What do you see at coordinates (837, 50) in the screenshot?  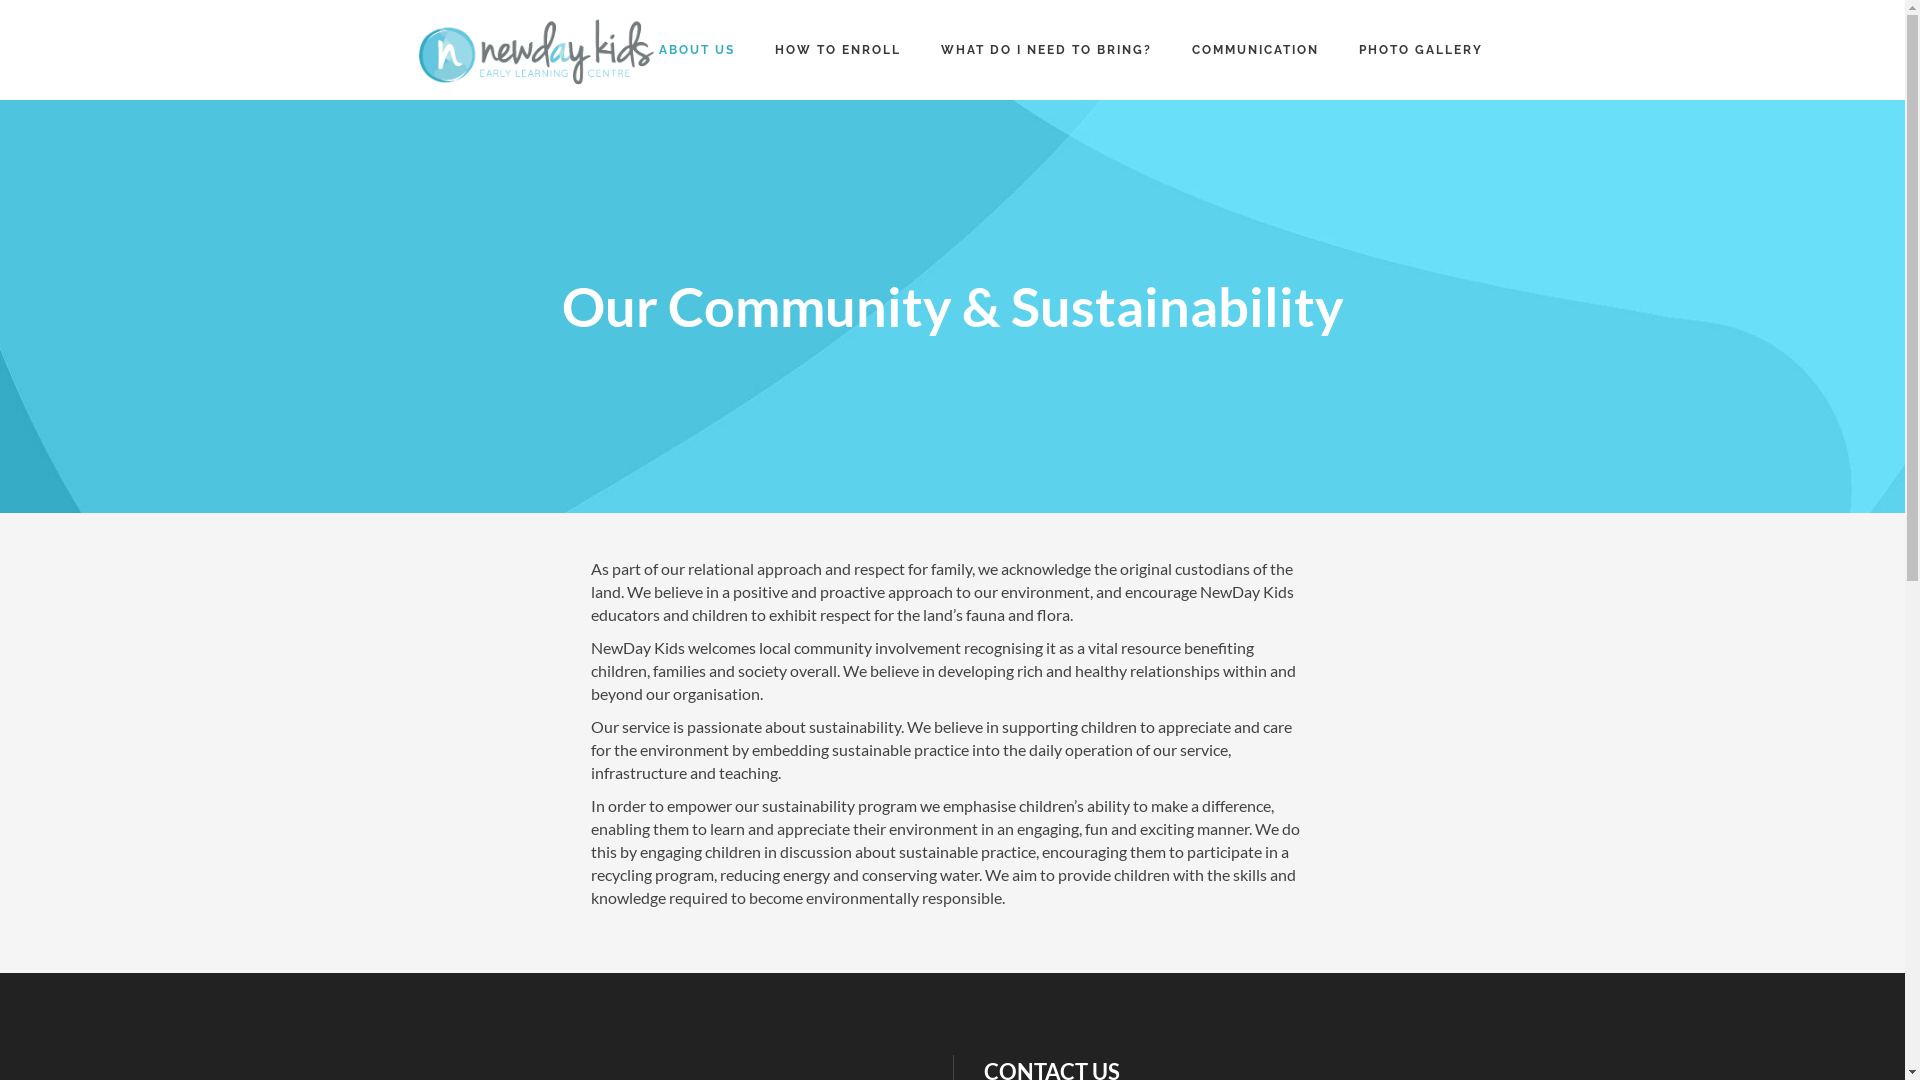 I see `HOW TO ENROLL` at bounding box center [837, 50].